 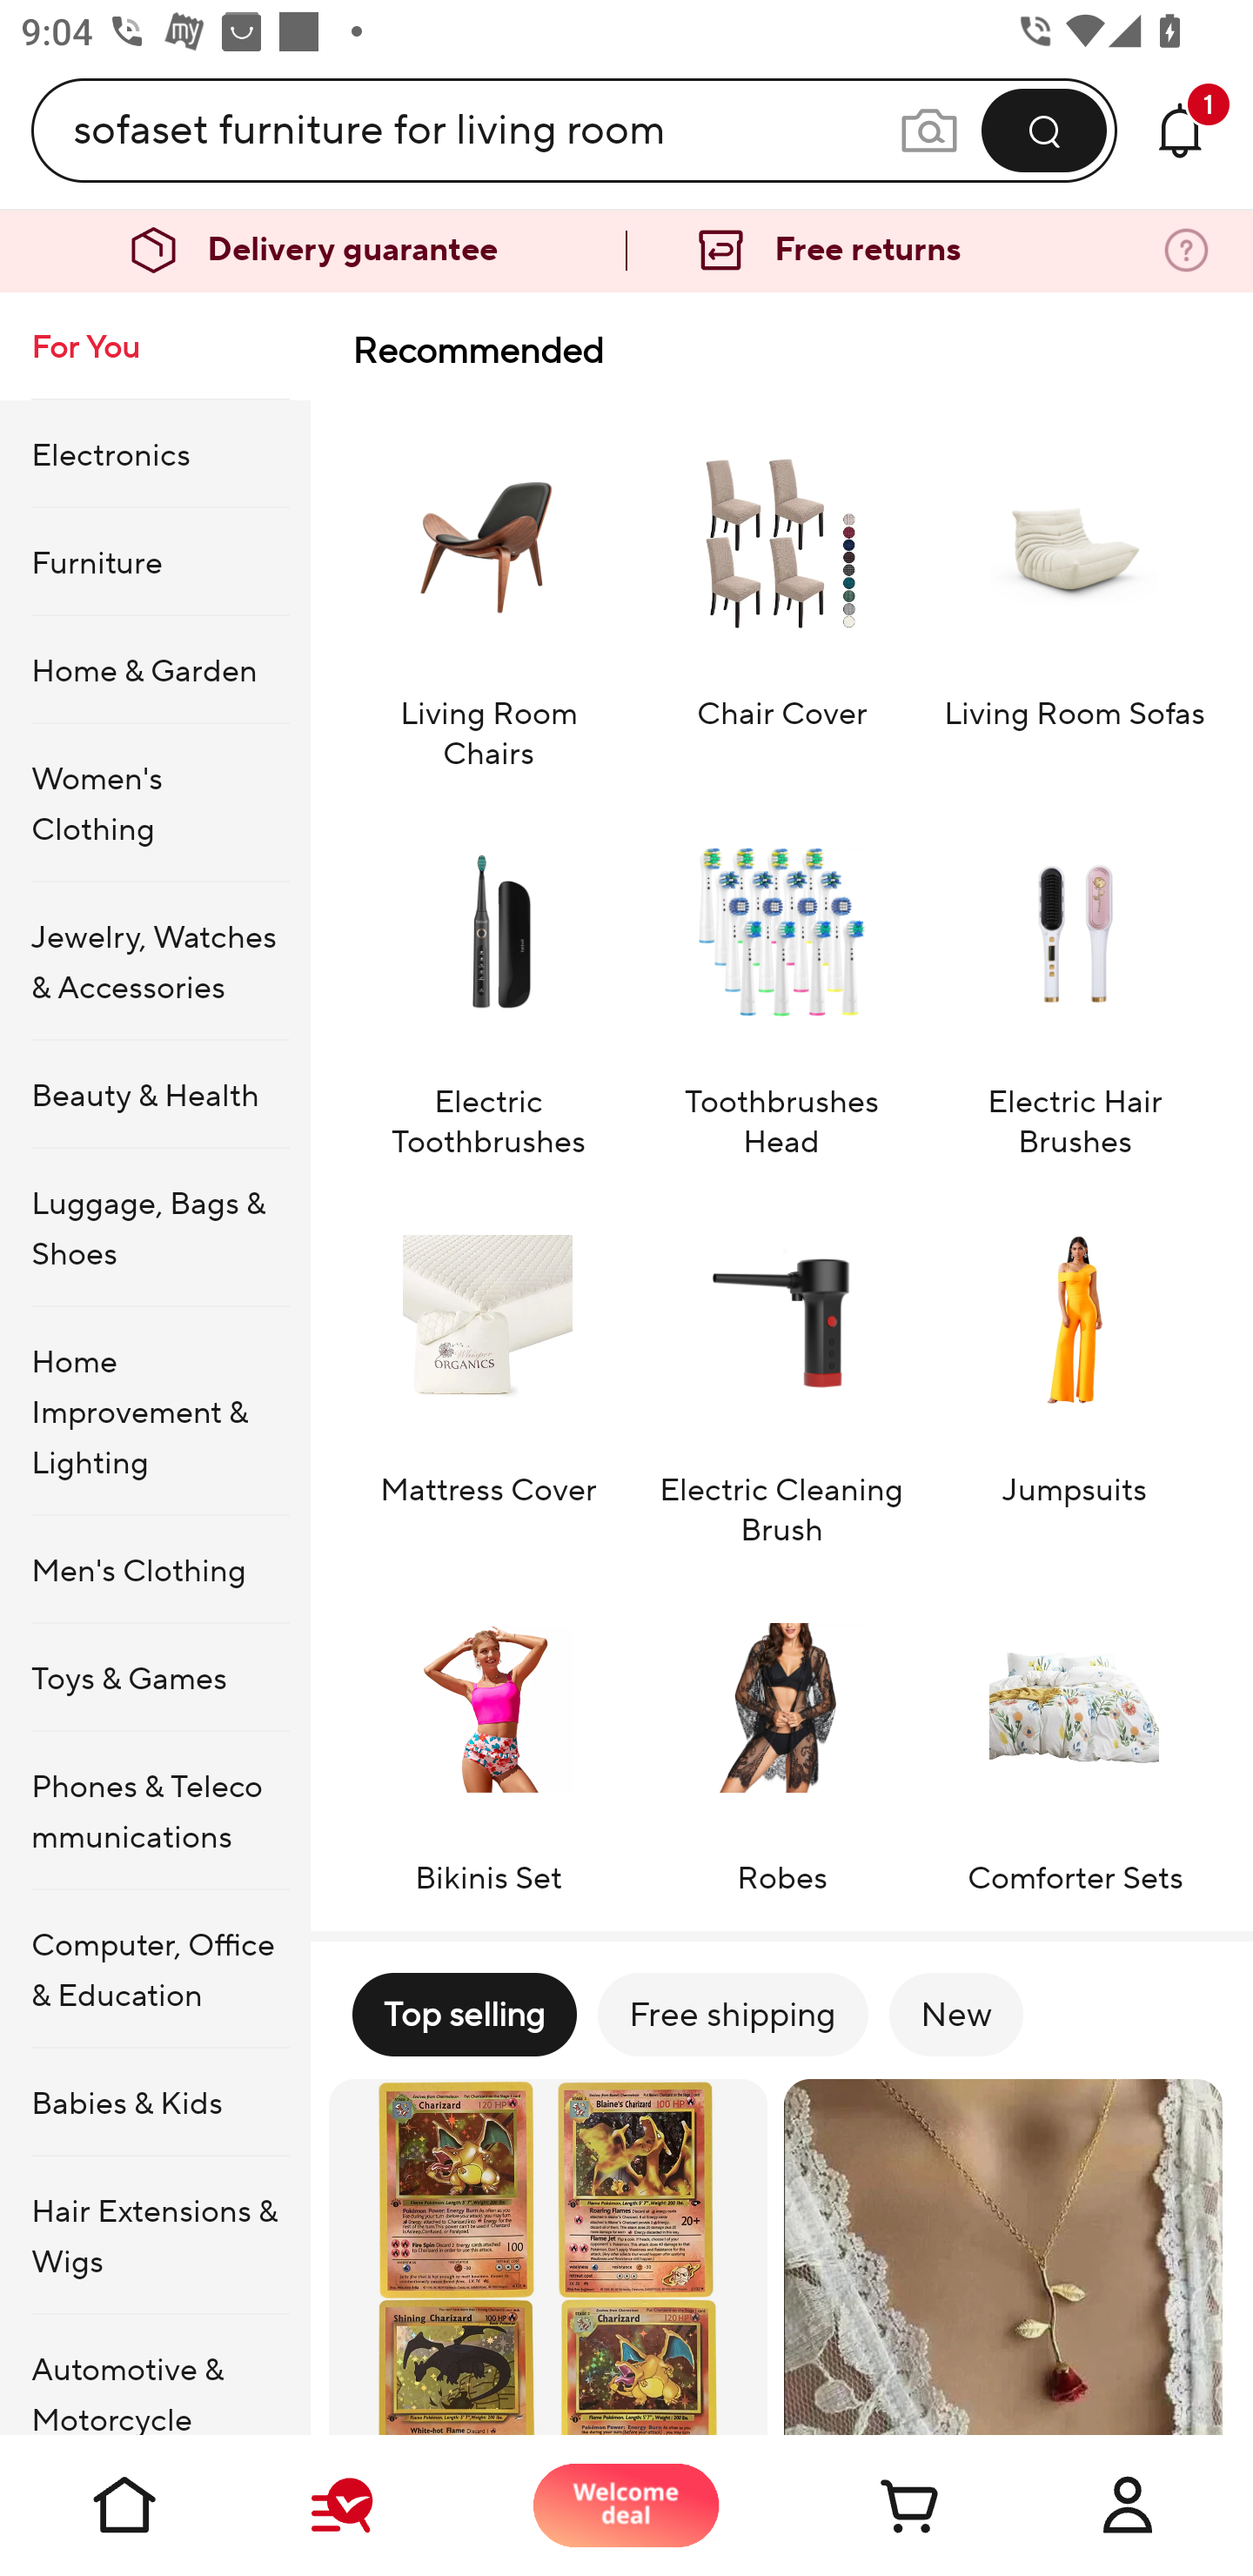 I want to click on Toothbrushes Head, so click(x=781, y=980).